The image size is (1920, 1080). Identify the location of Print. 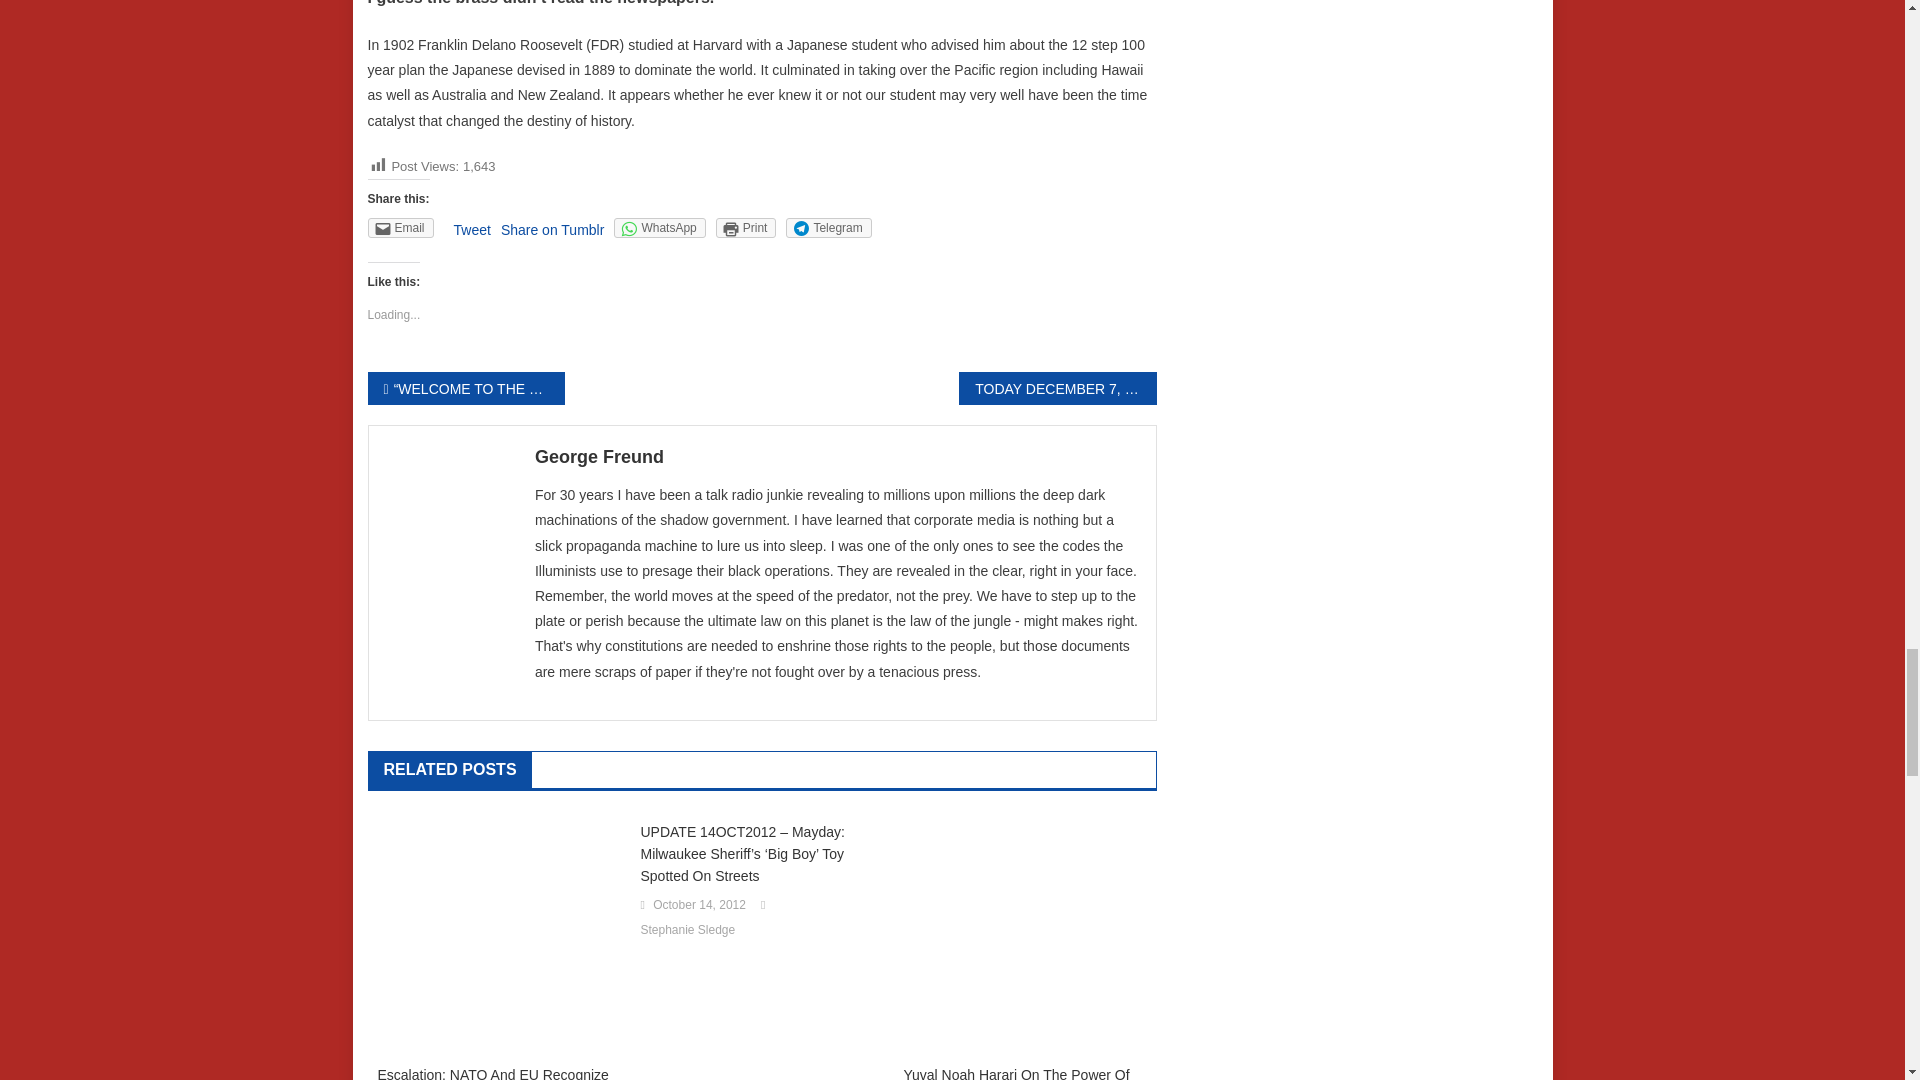
(746, 228).